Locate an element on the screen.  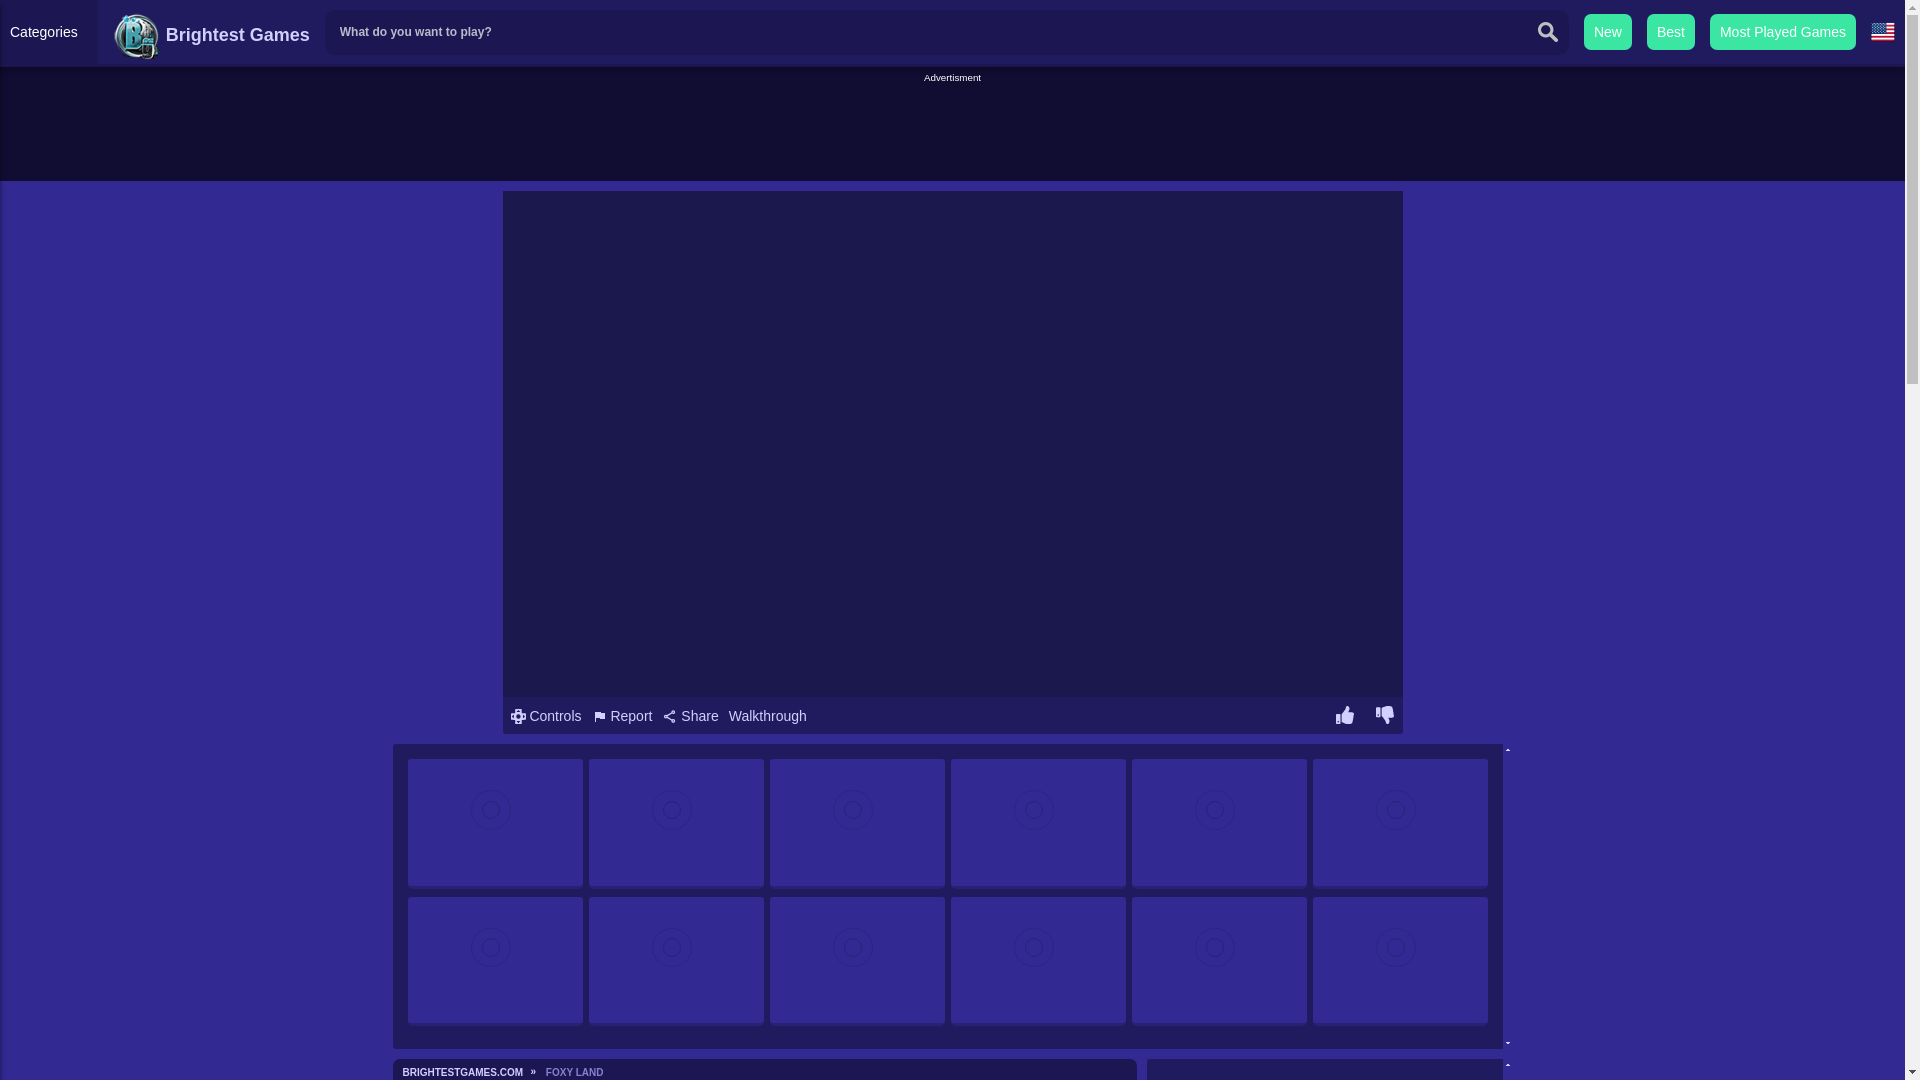
New is located at coordinates (1608, 32).